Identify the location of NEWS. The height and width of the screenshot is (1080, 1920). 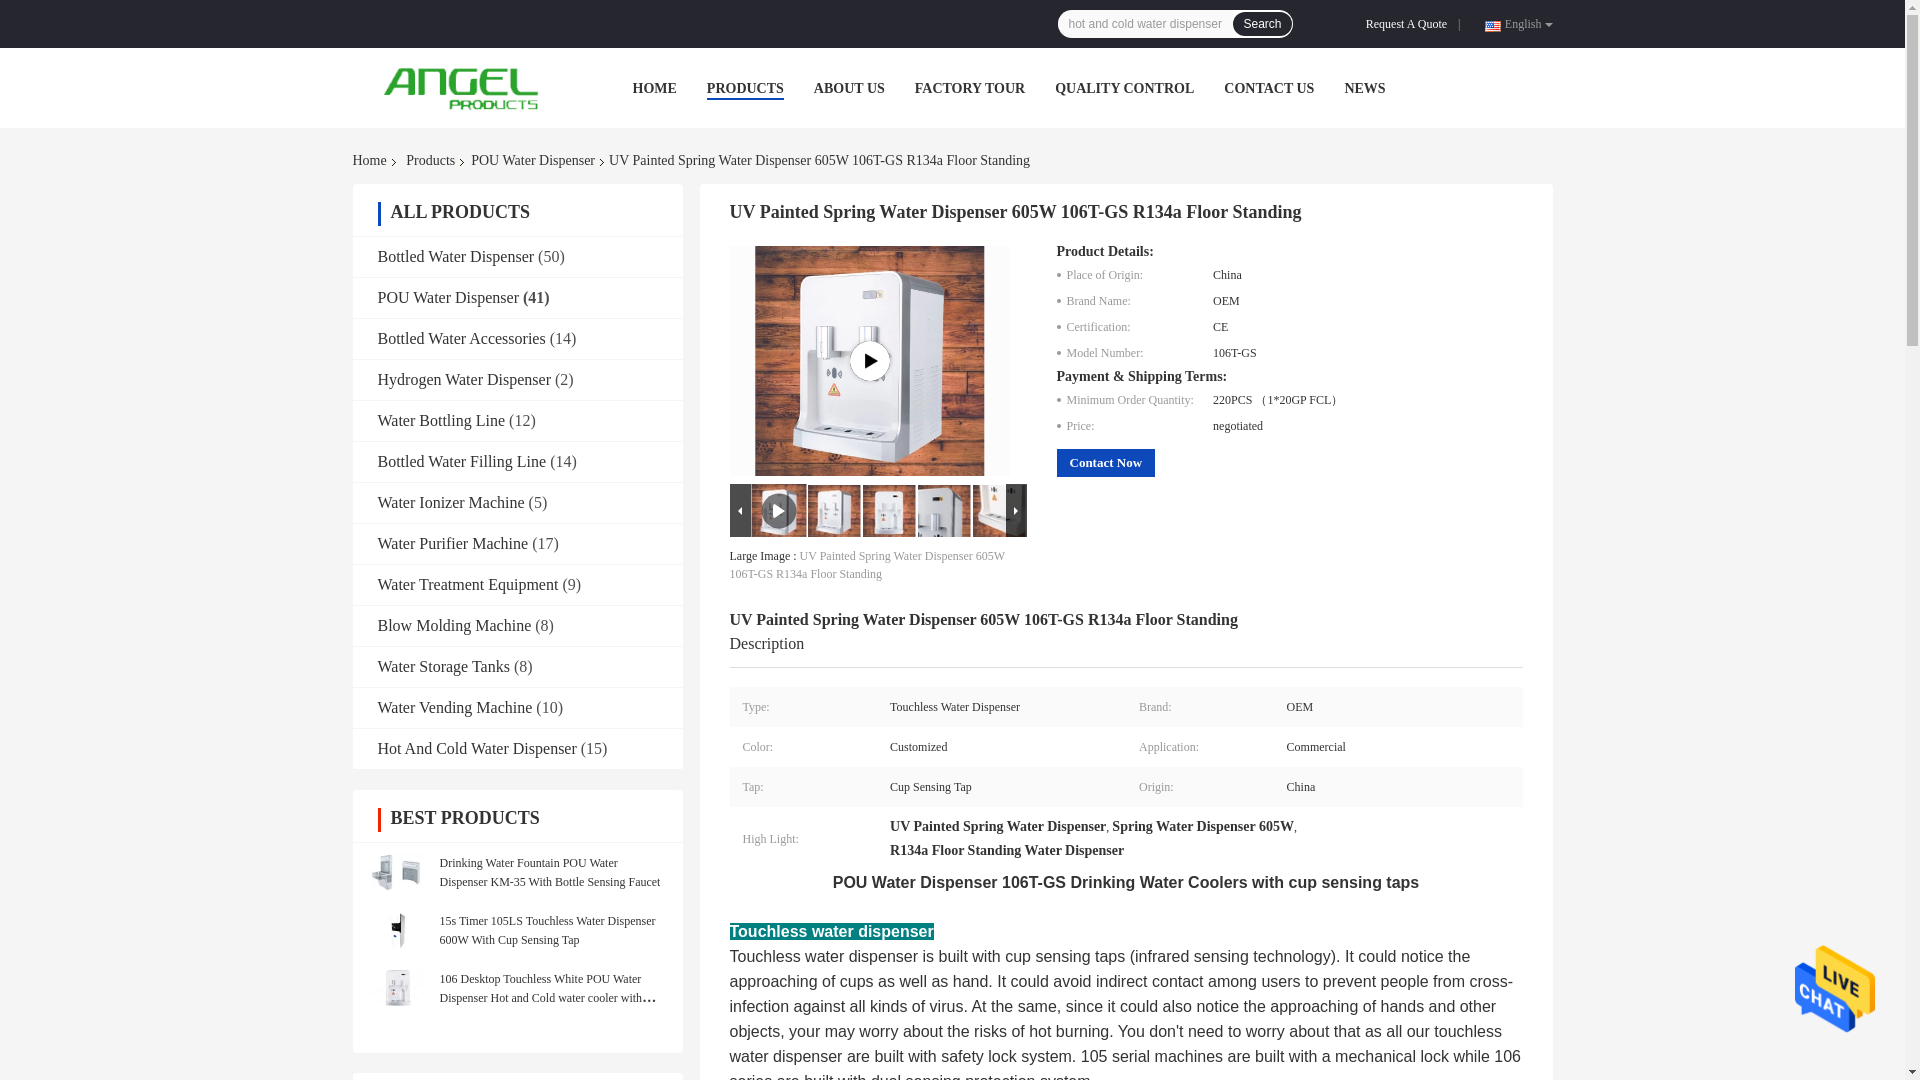
(1364, 88).